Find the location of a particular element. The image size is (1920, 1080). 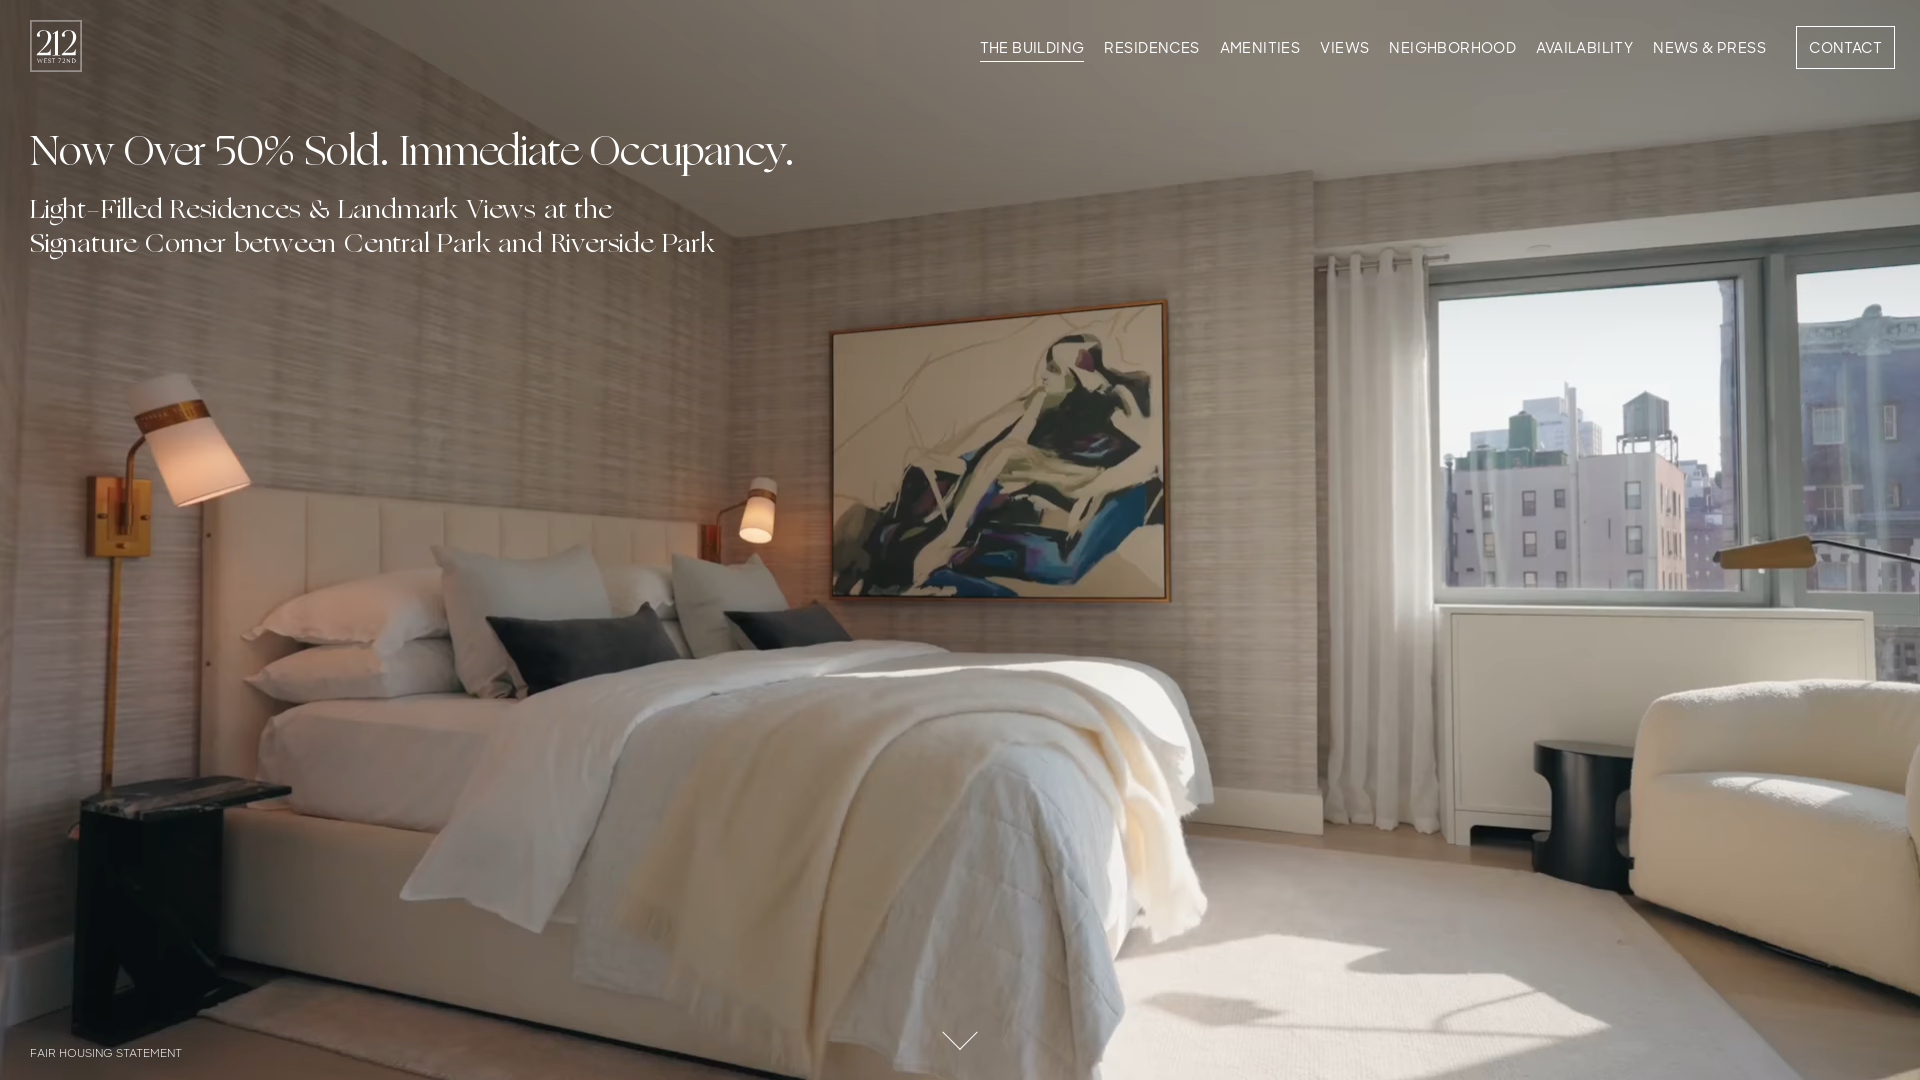

NEIGHBORHOOD is located at coordinates (1452, 52).